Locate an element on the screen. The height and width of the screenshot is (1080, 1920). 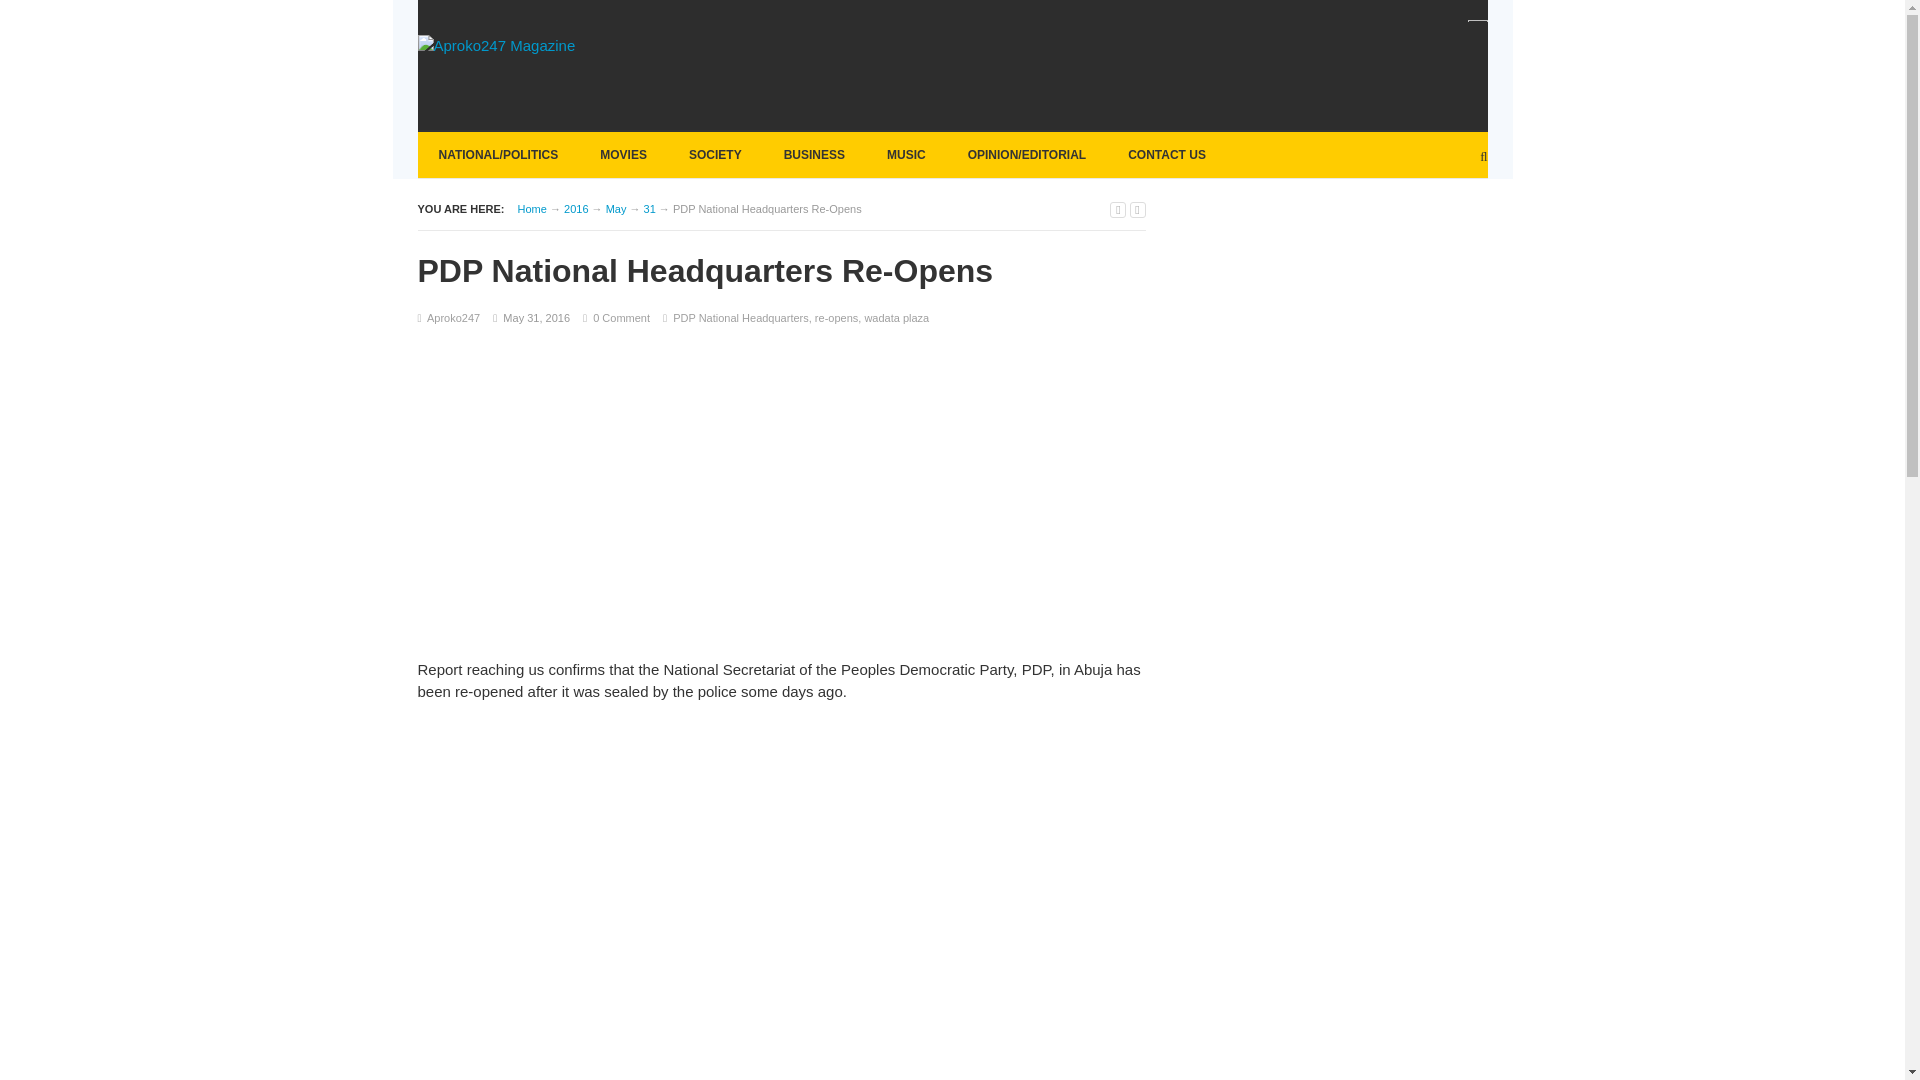
wadata plaza is located at coordinates (896, 318).